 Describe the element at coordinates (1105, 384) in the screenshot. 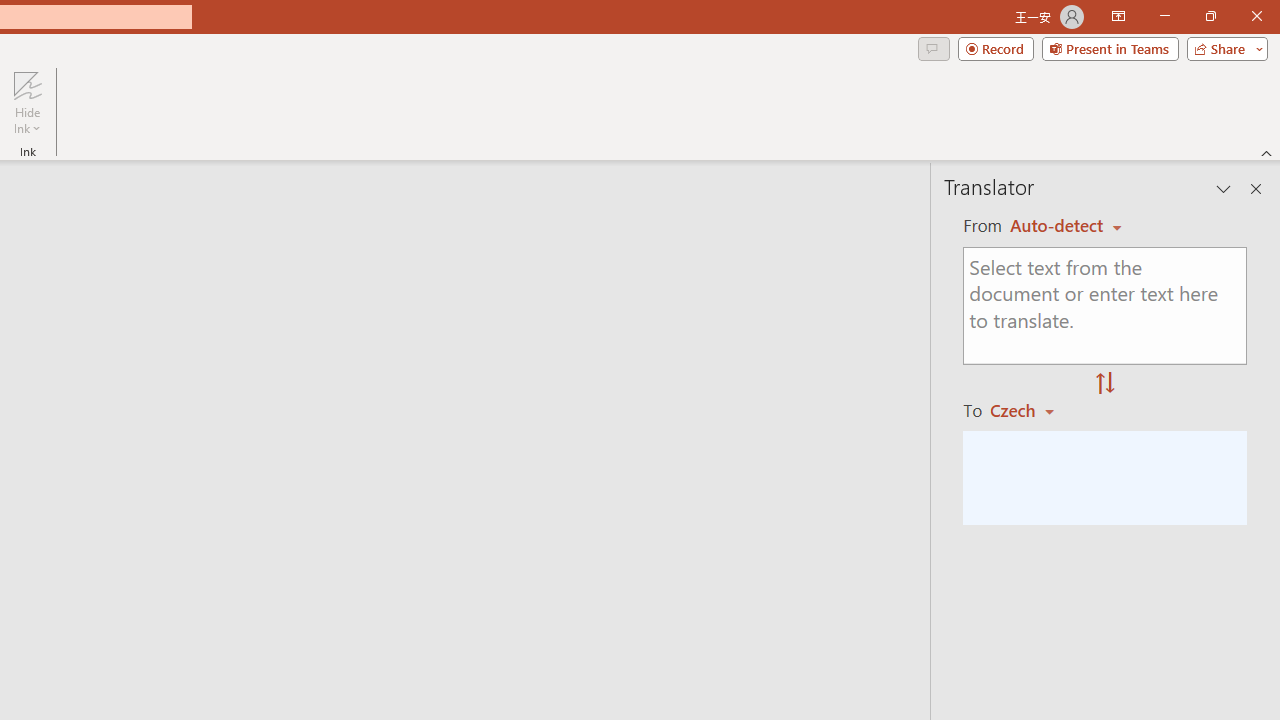

I see `Swap "from" and "to" languages.` at that location.